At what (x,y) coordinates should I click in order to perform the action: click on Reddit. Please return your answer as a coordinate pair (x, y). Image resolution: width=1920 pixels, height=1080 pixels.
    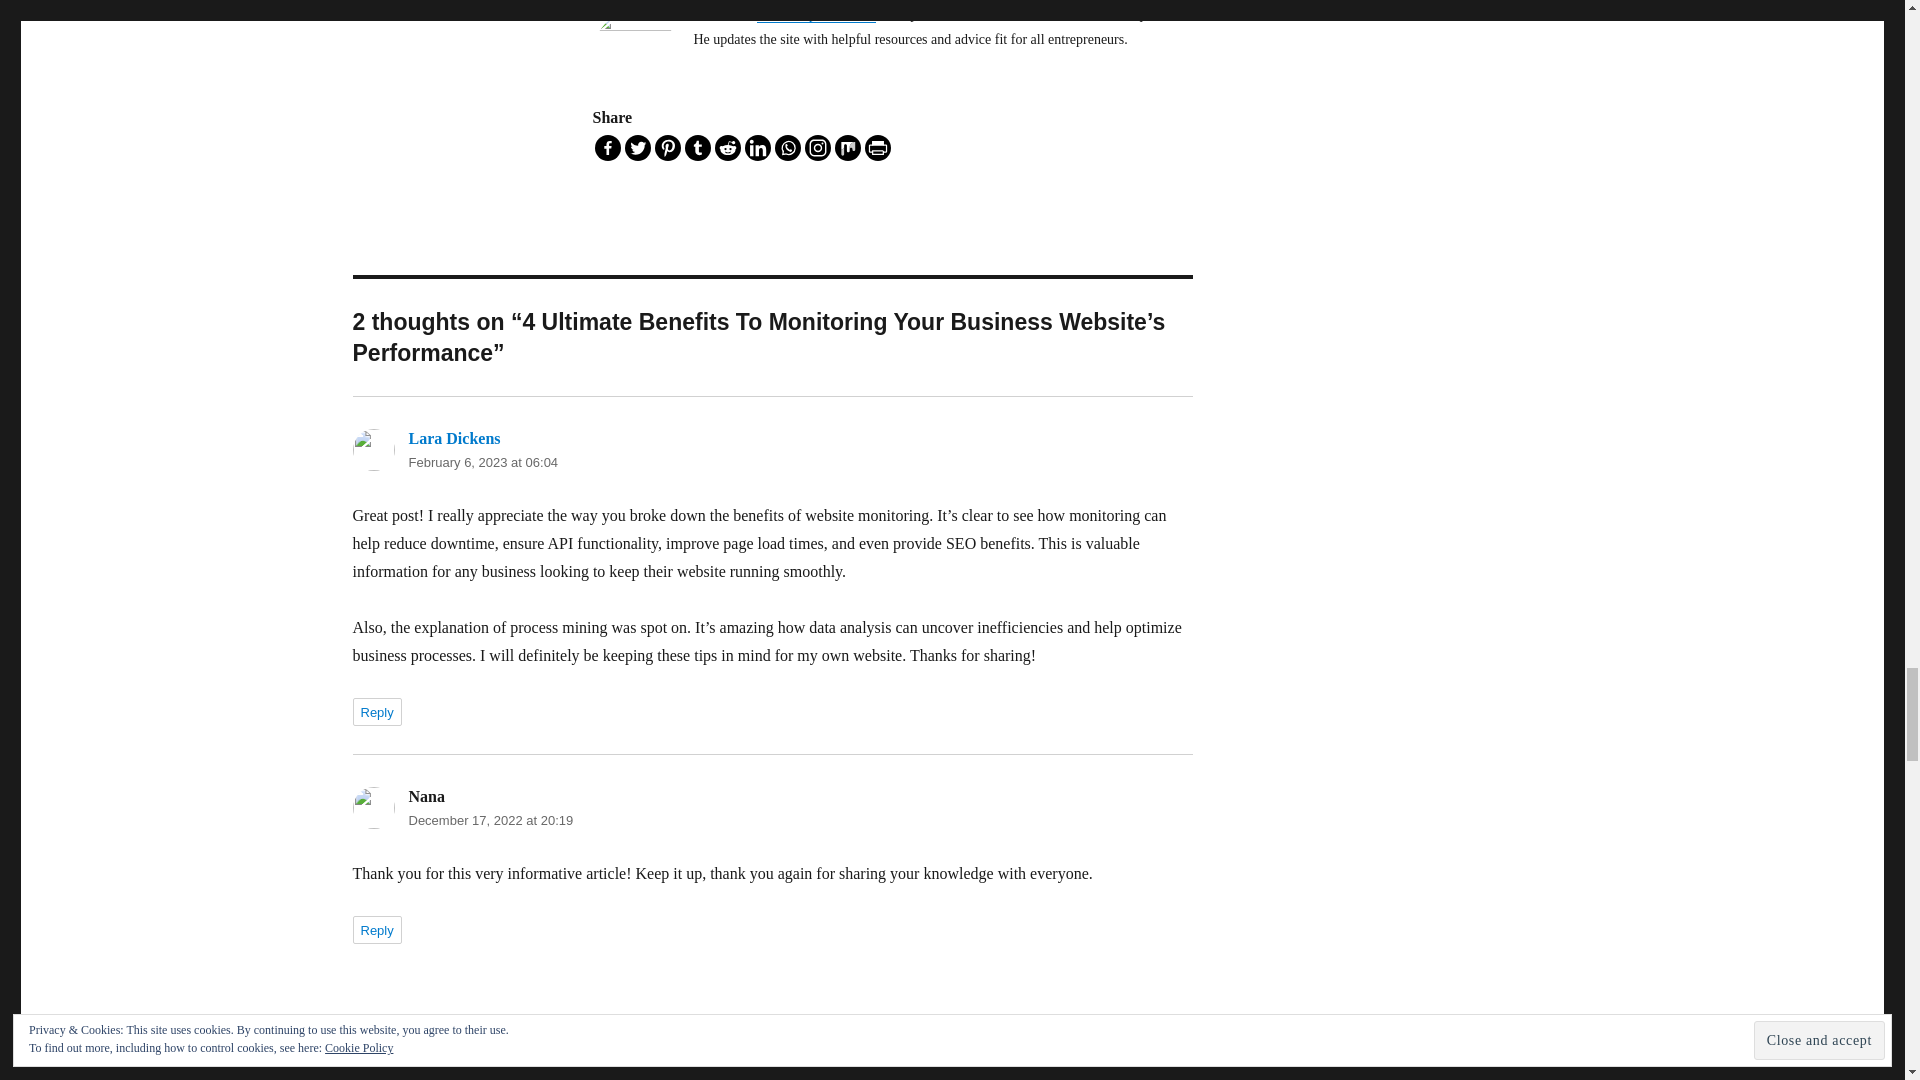
    Looking at the image, I should click on (726, 148).